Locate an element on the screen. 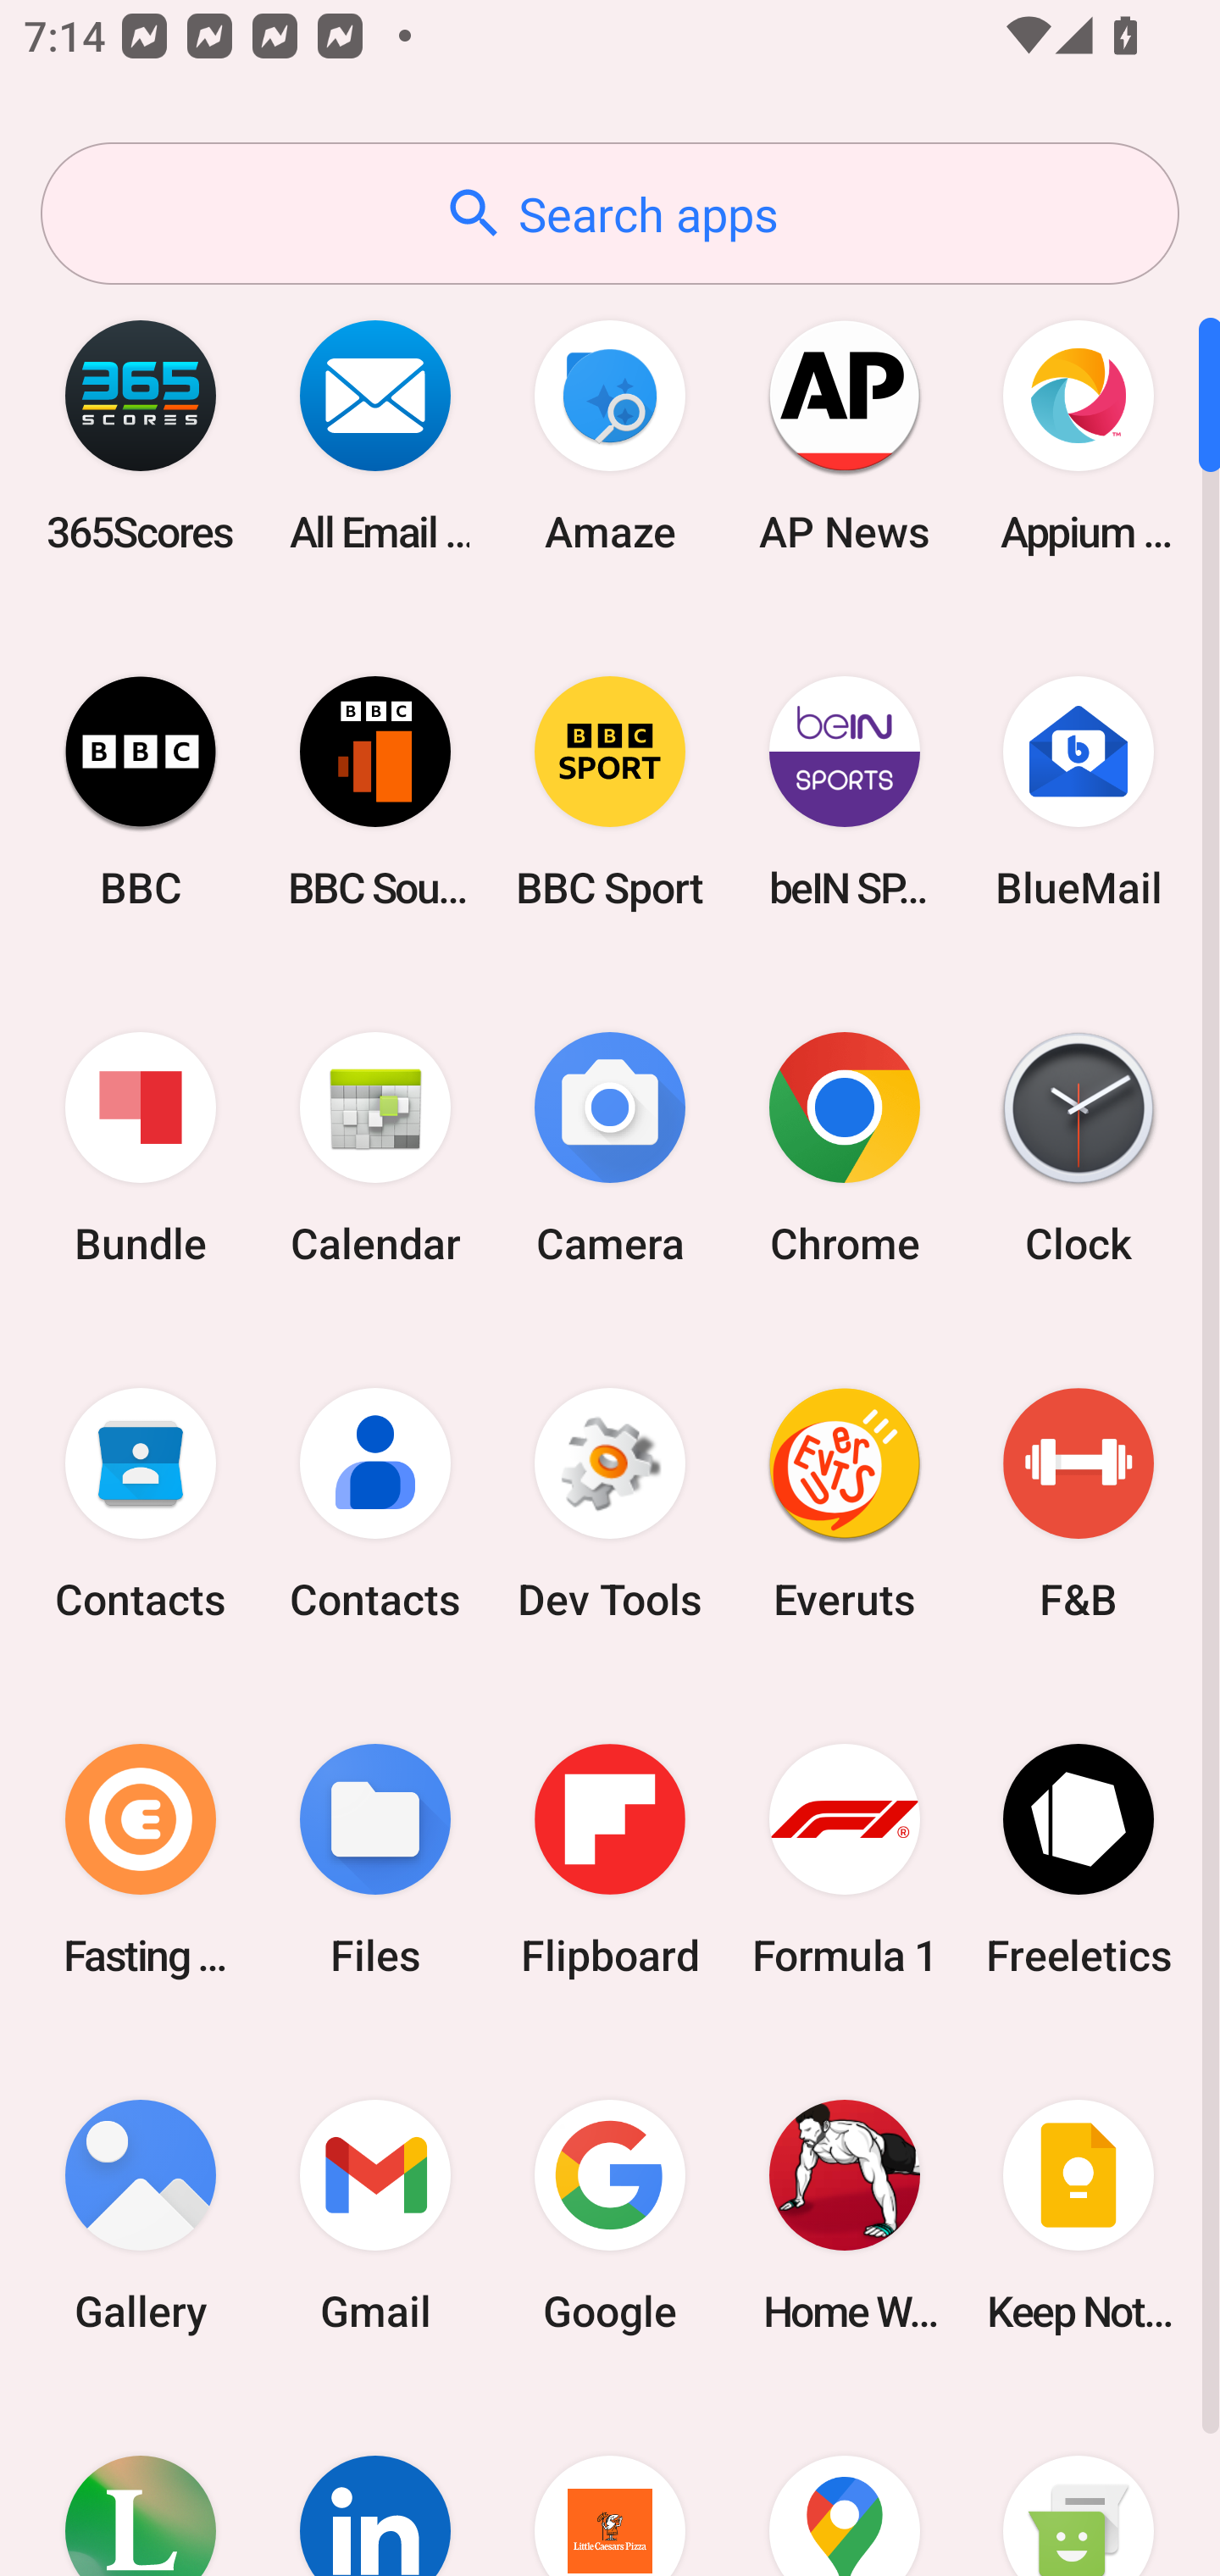  beIN SPORTS is located at coordinates (844, 791).